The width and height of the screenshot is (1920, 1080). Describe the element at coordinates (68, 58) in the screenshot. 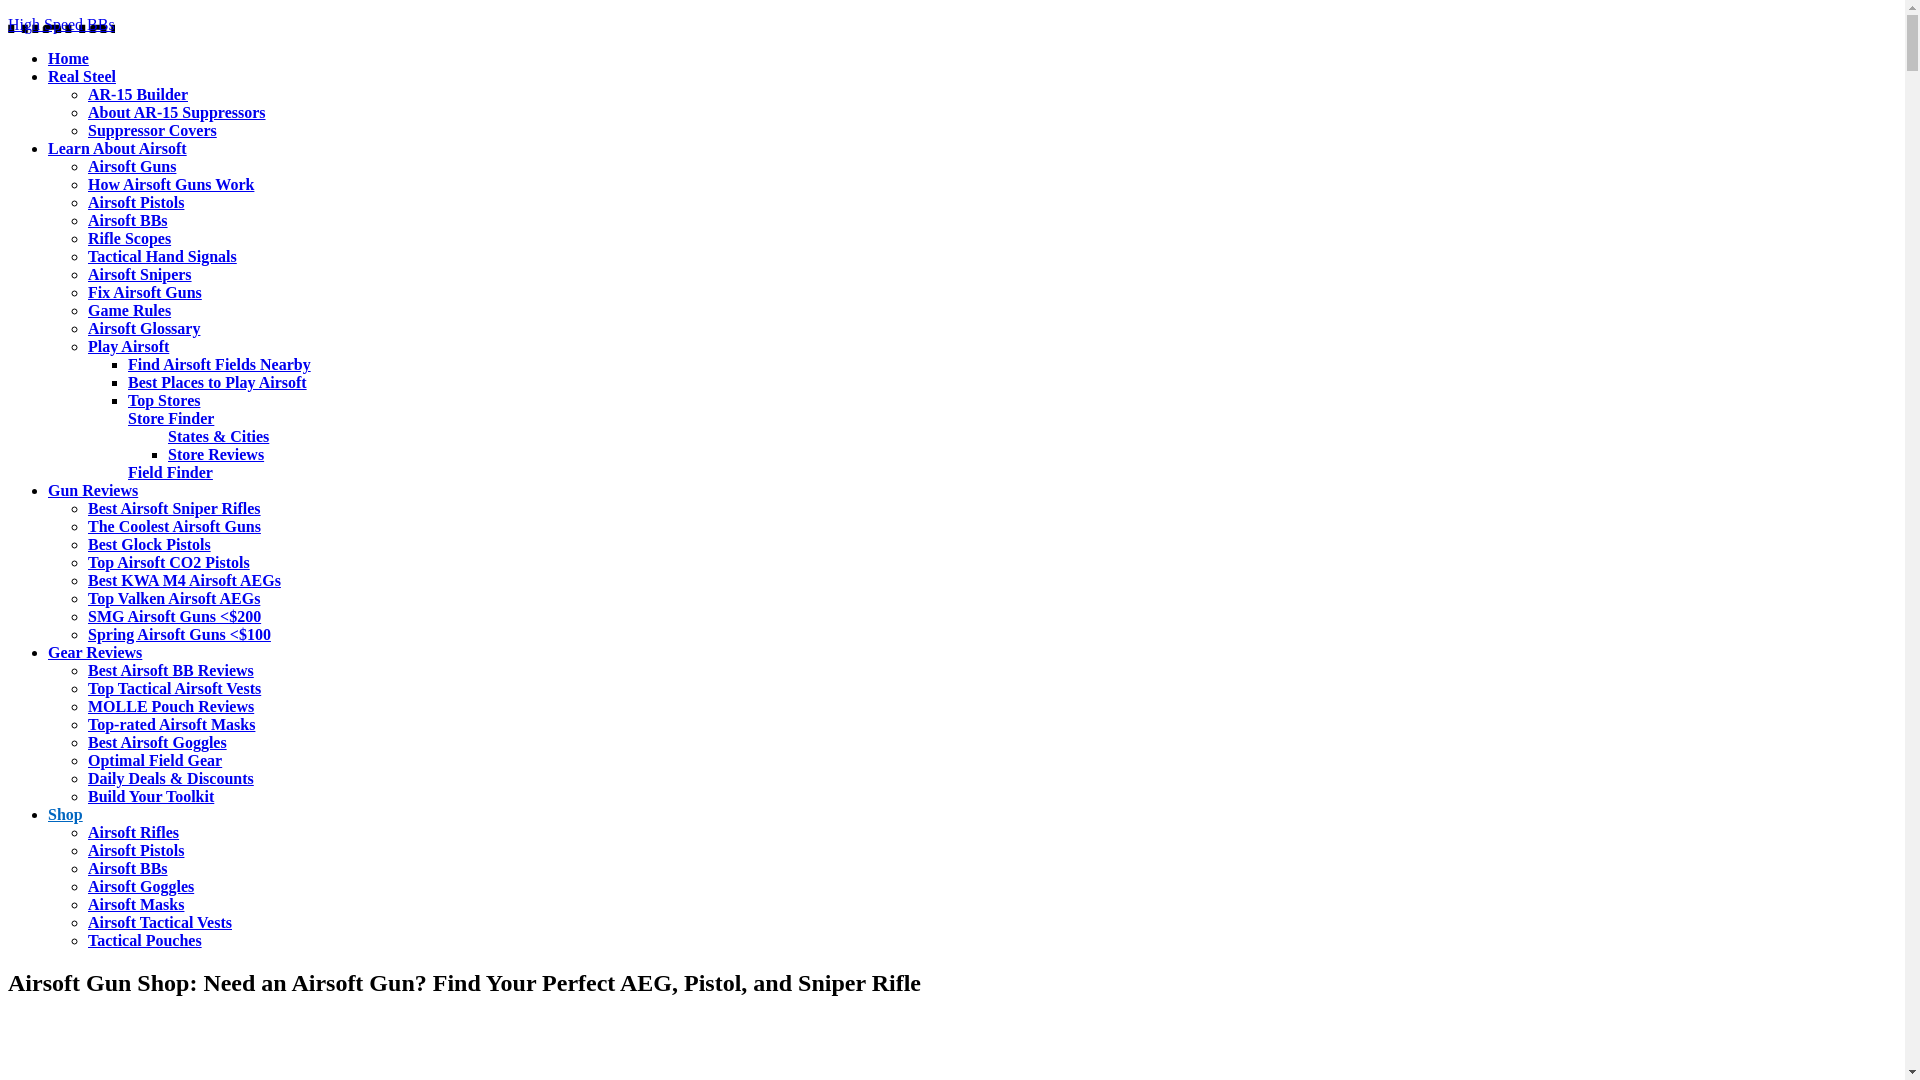

I see `Home` at that location.